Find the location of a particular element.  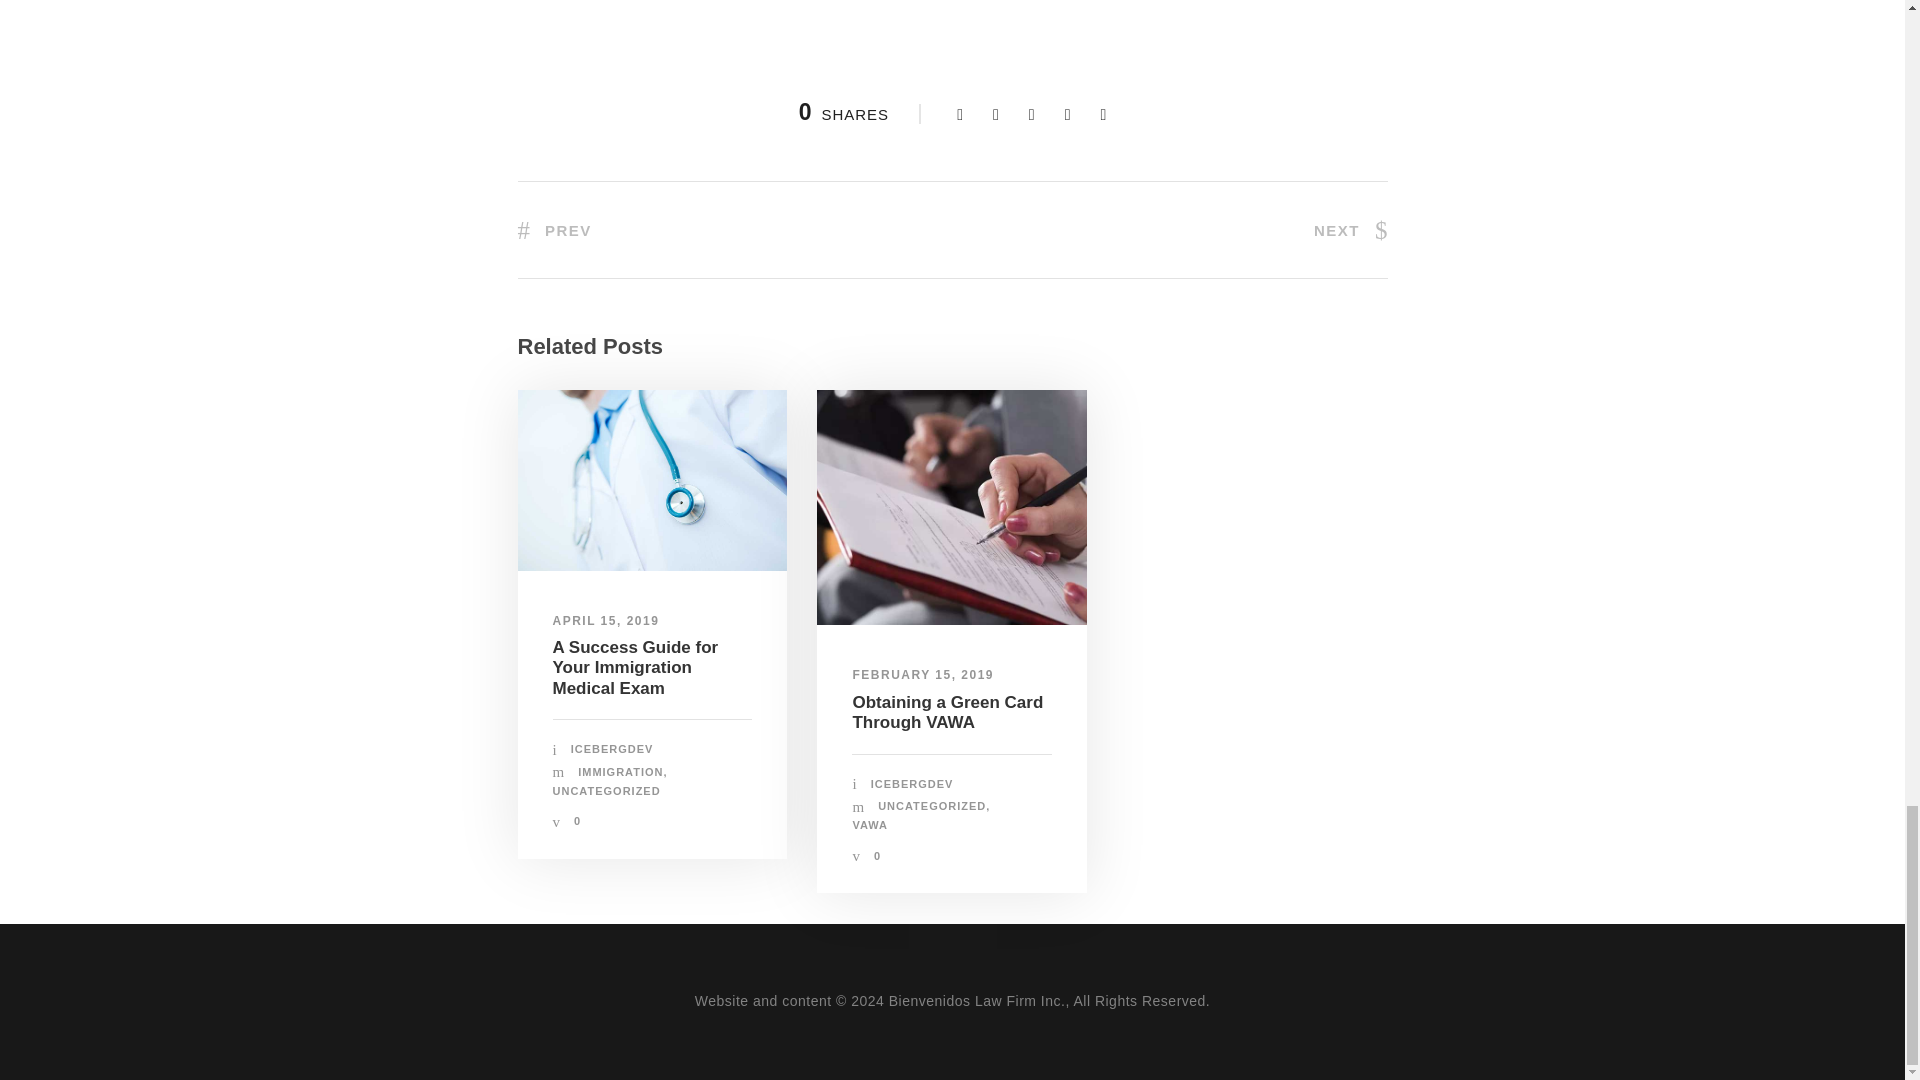

Posts by icebergdev is located at coordinates (612, 748).